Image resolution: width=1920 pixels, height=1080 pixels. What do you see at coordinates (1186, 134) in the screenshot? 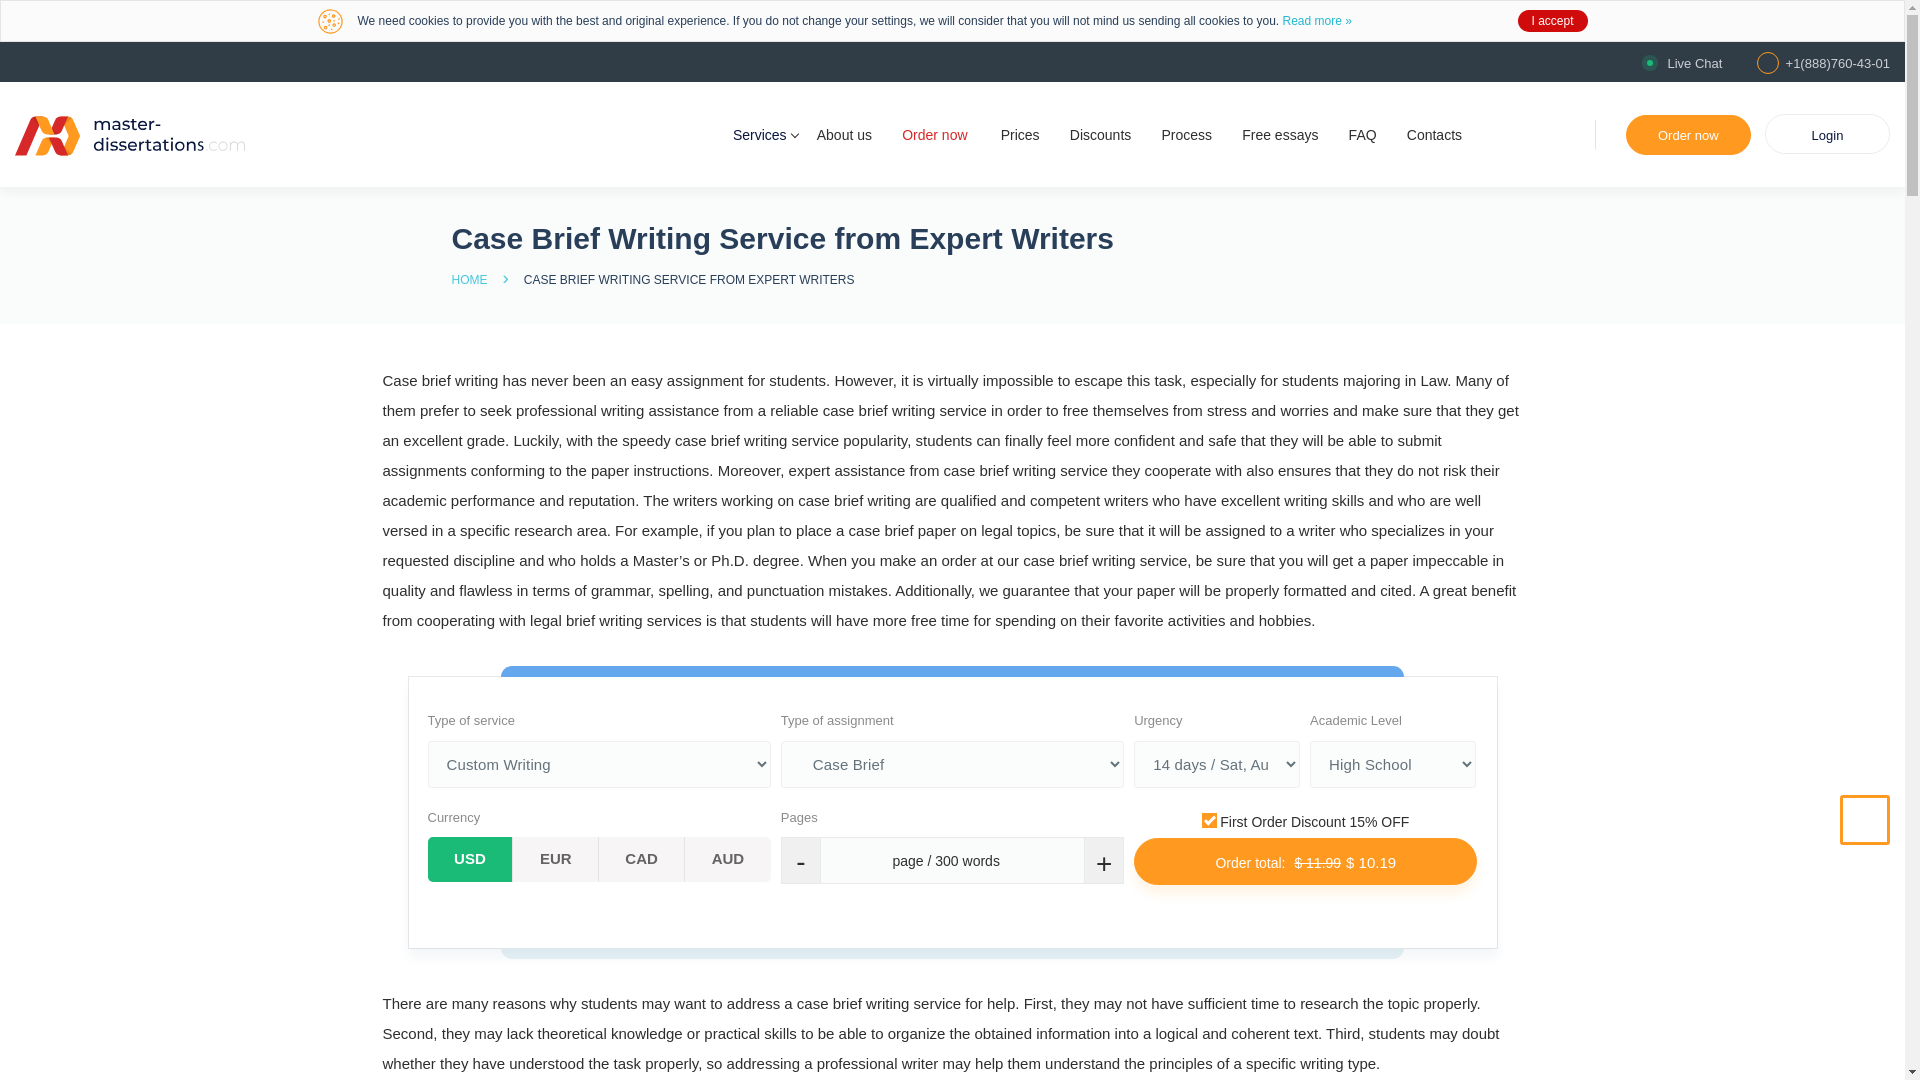
I see `Process` at bounding box center [1186, 134].